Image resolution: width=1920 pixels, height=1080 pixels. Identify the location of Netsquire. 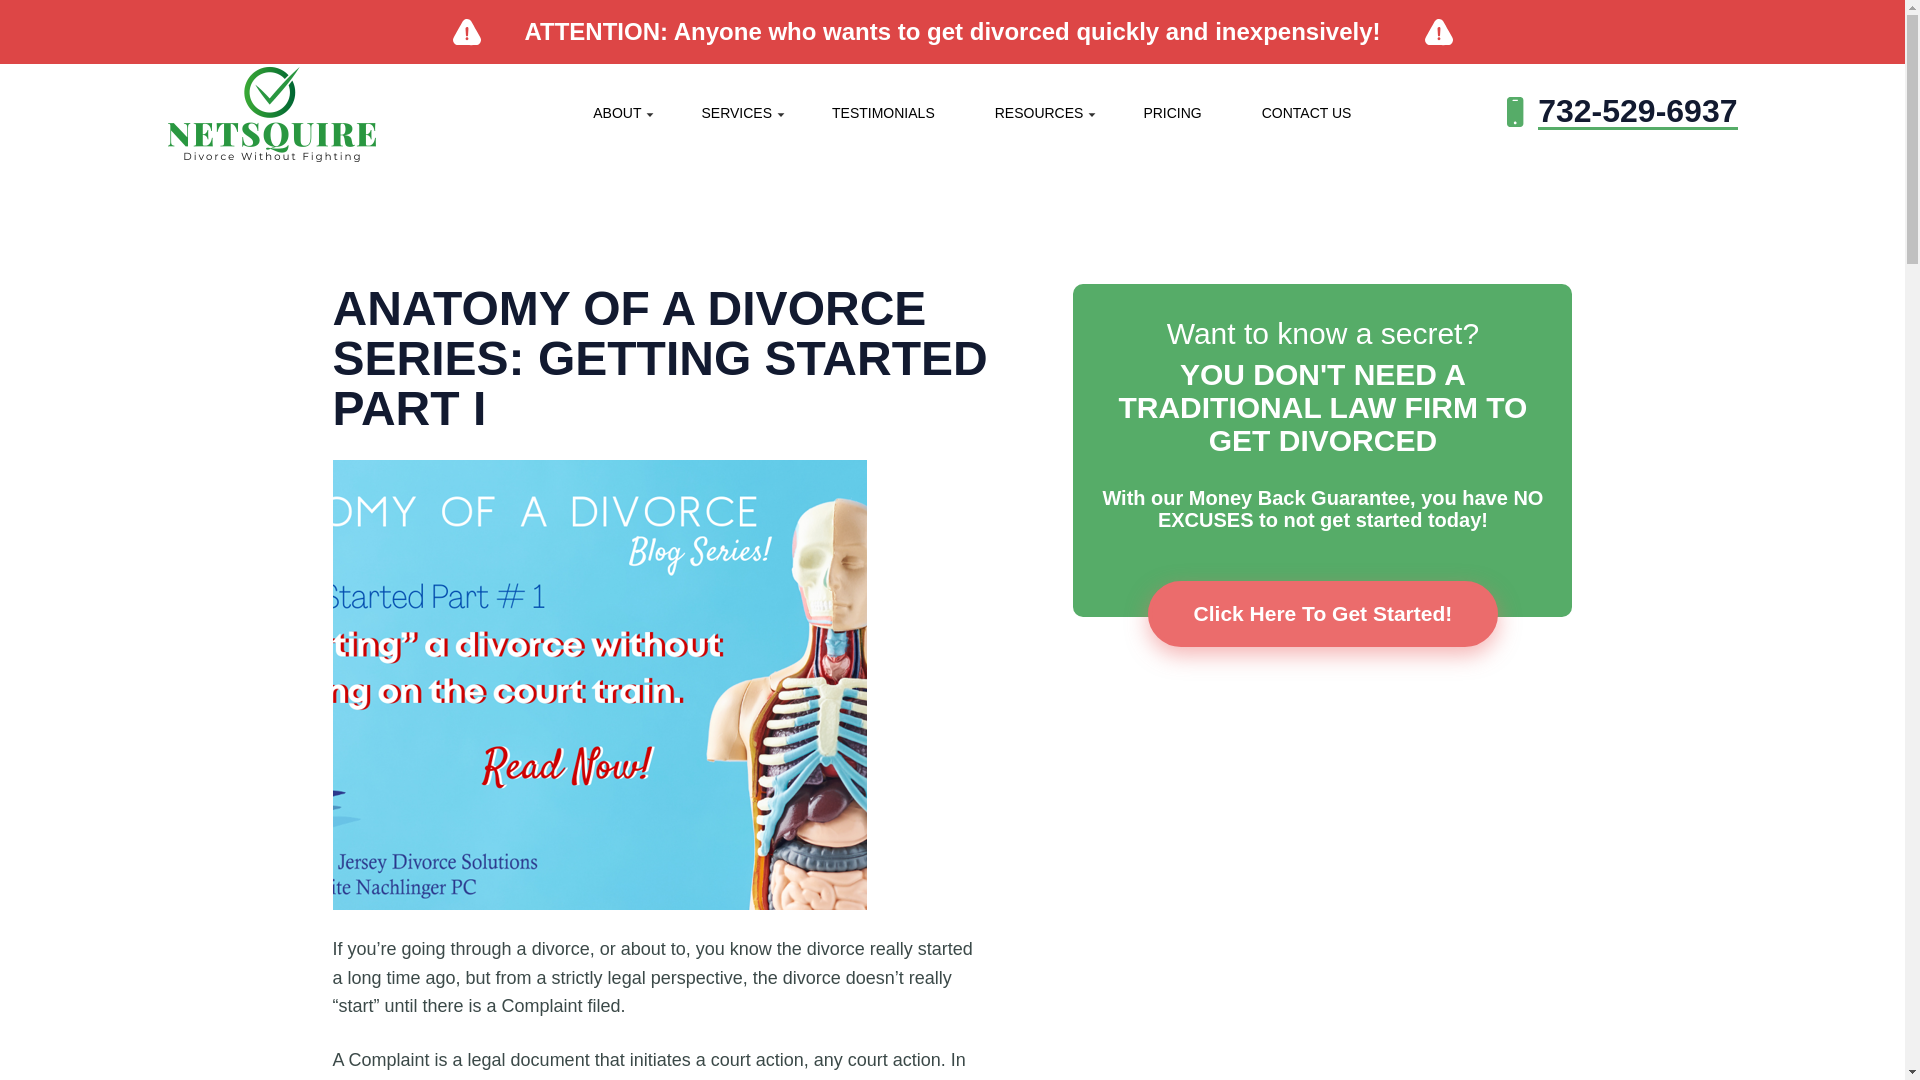
(302, 112).